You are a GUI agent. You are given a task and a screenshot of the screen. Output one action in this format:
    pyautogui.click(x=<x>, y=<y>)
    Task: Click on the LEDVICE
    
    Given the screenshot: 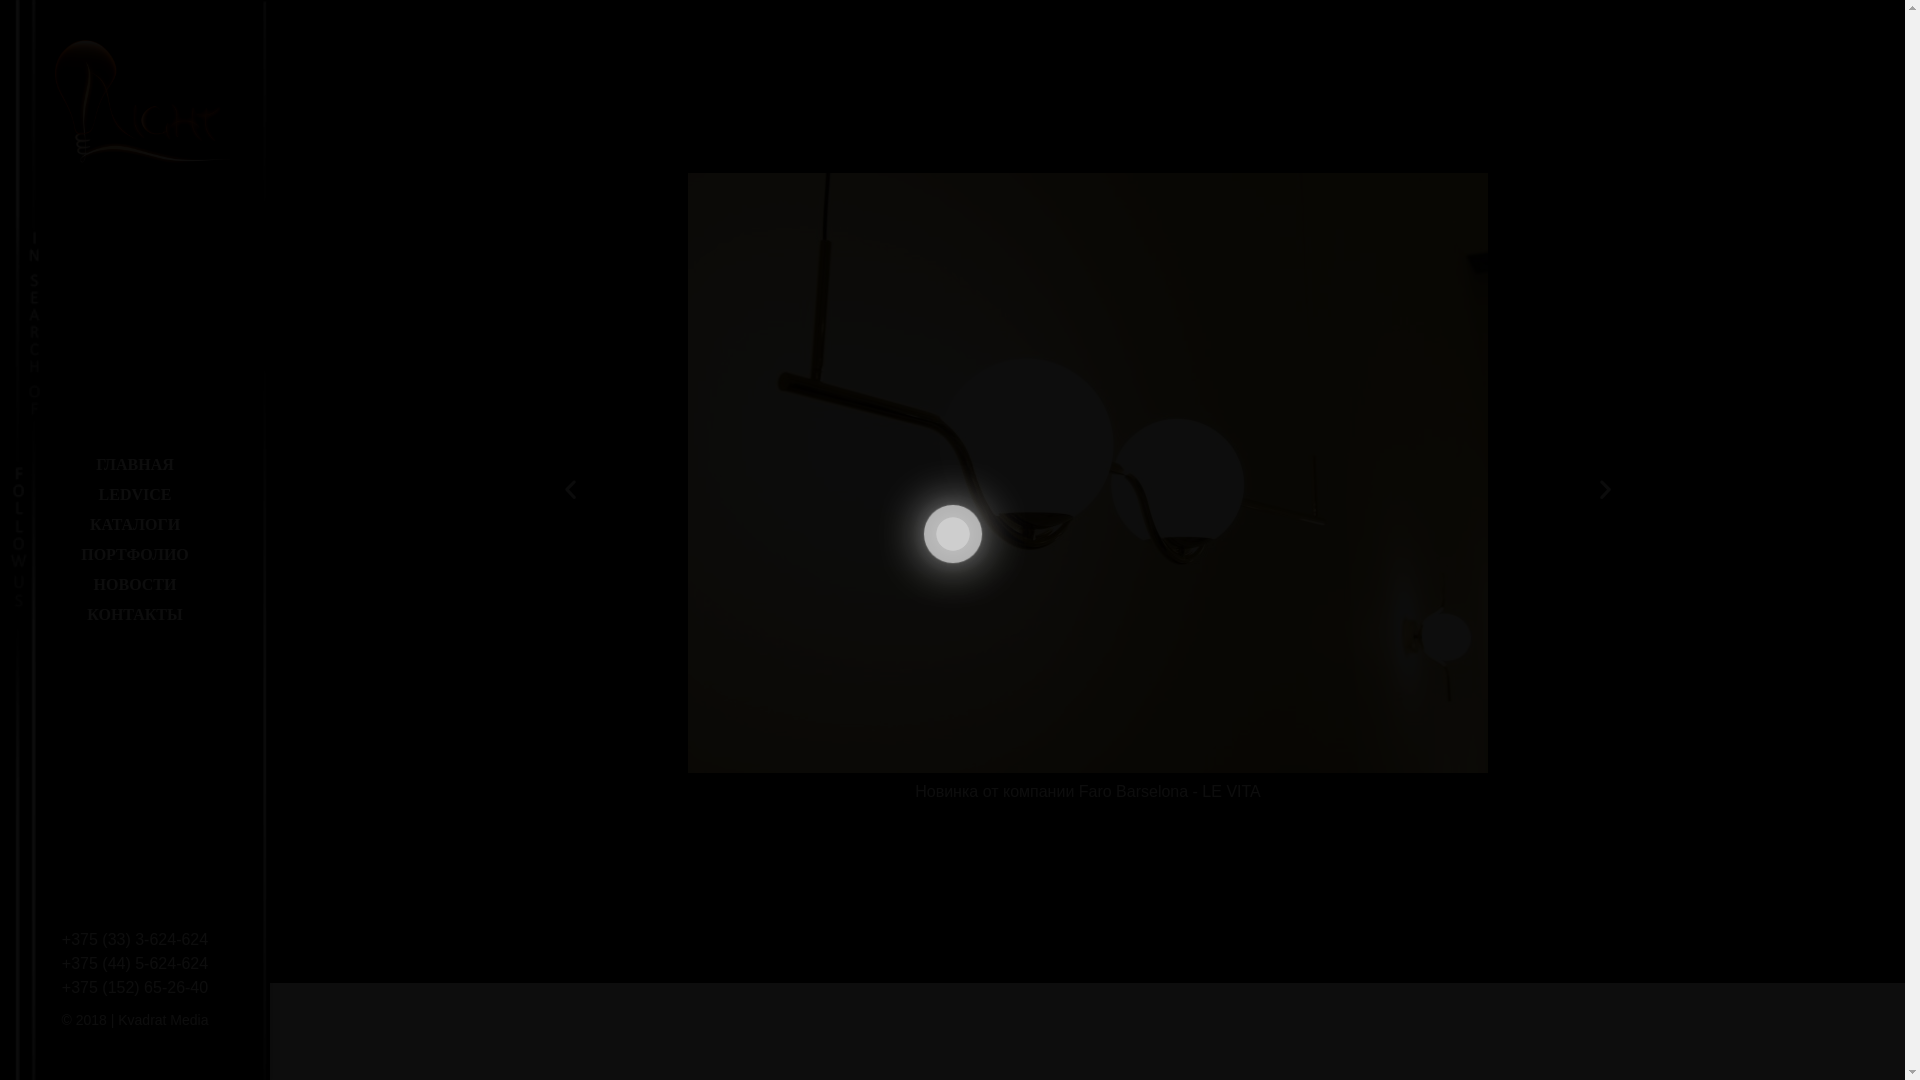 What is the action you would take?
    pyautogui.click(x=135, y=495)
    